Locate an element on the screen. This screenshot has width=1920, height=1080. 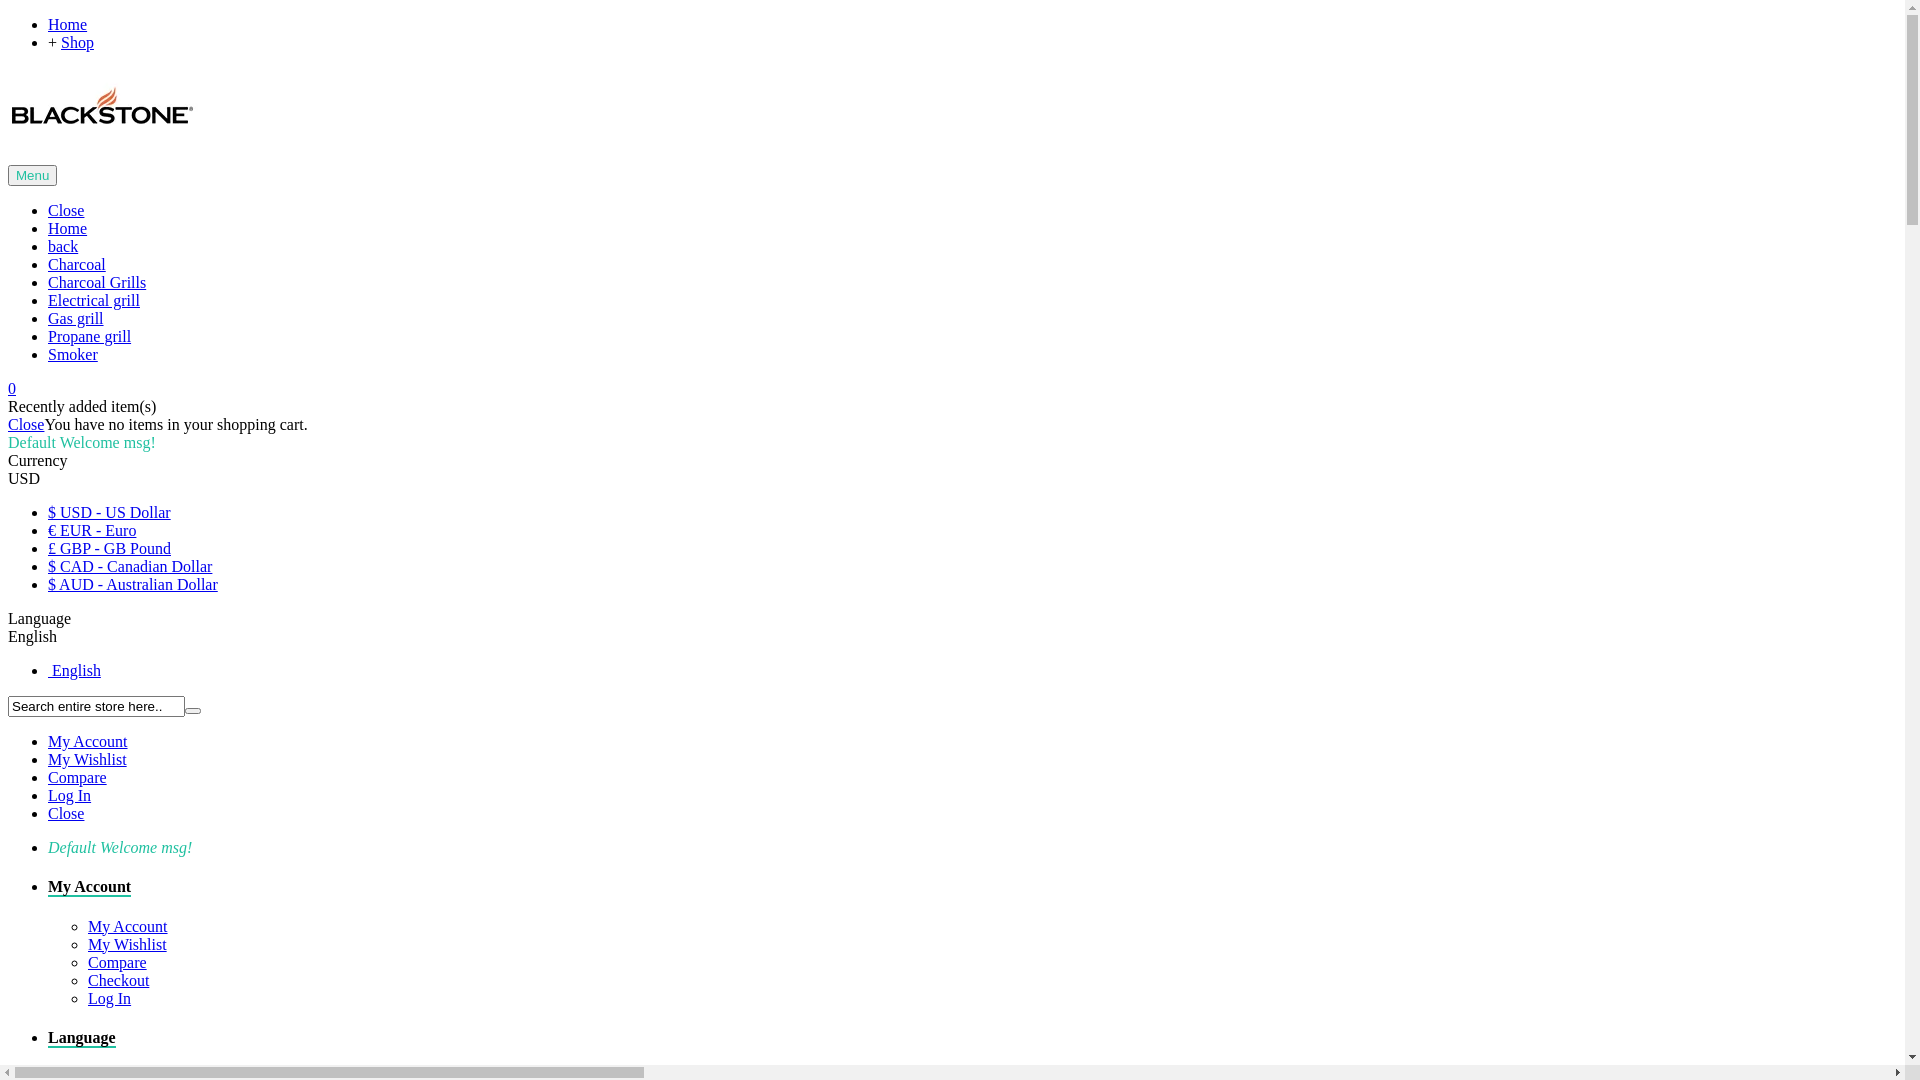
Gas grill is located at coordinates (76, 318).